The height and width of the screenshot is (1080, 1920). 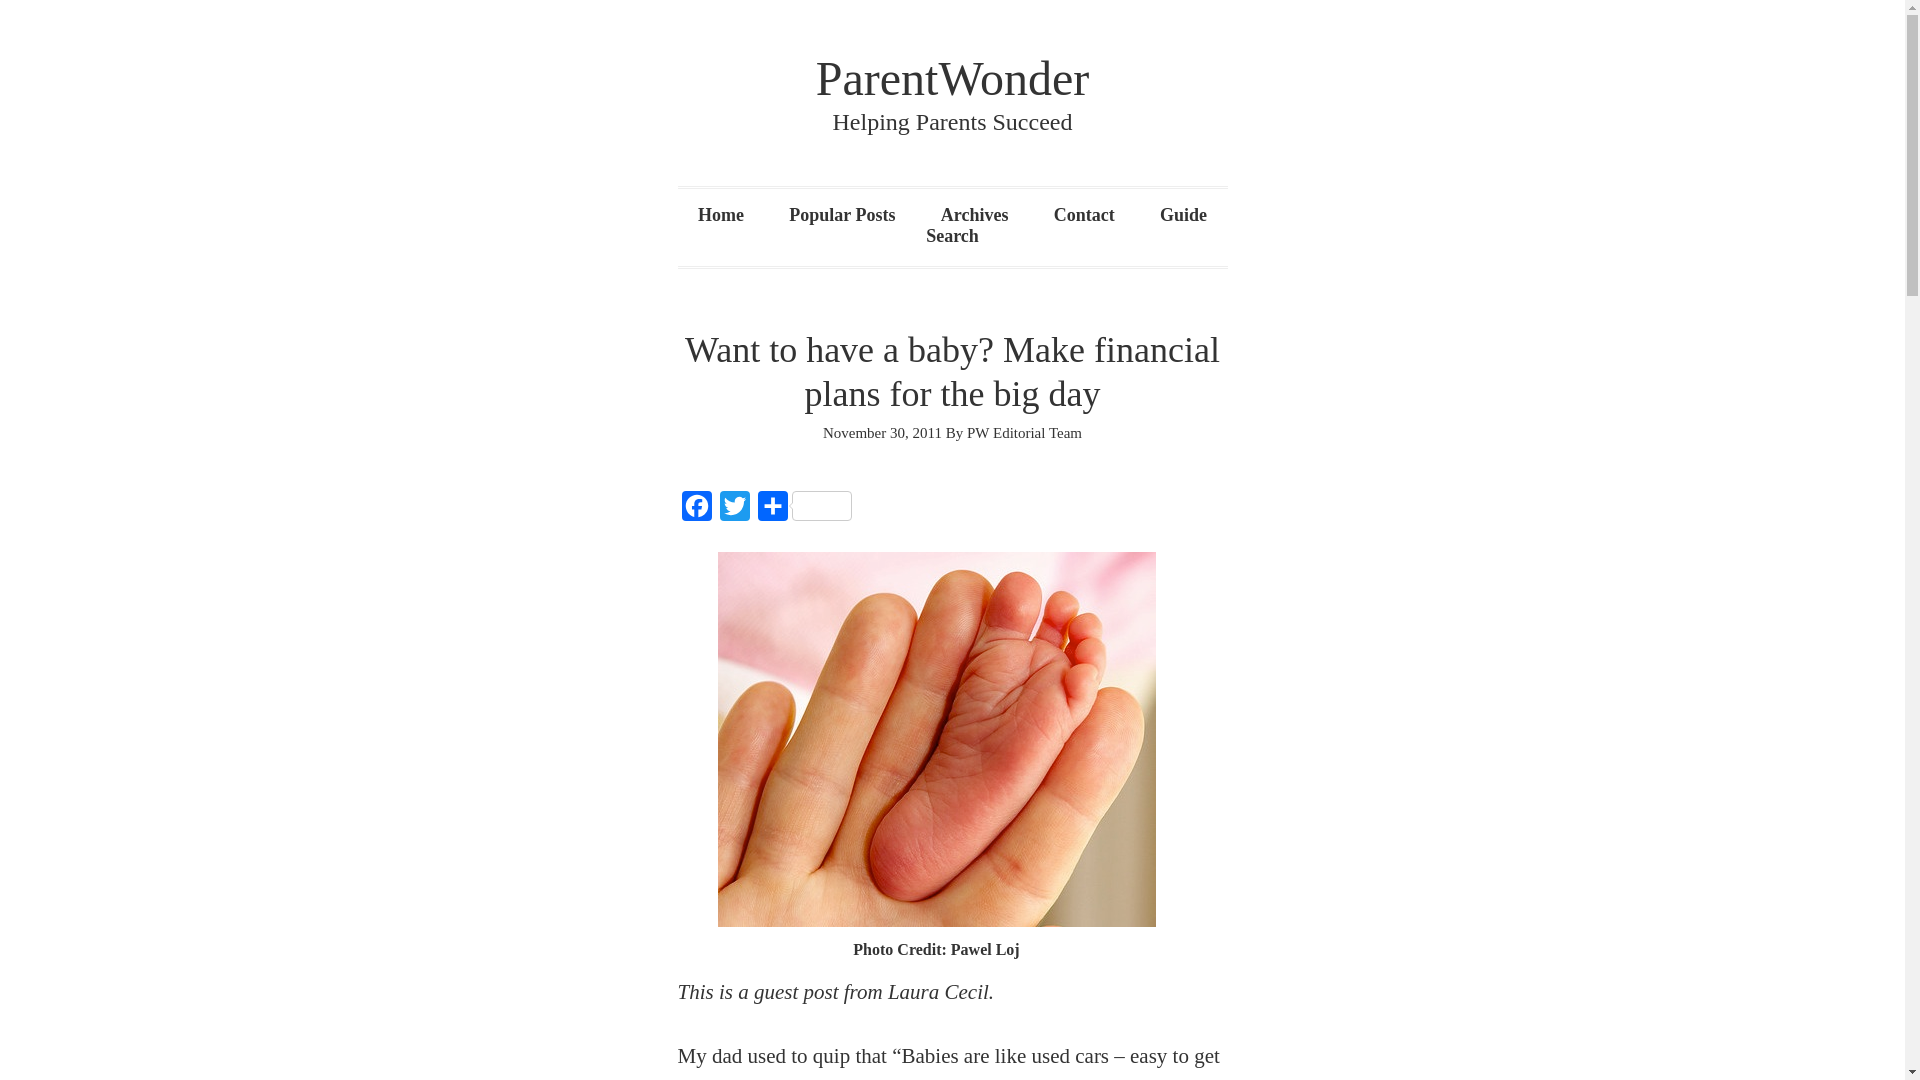 I want to click on ParentWonder, so click(x=952, y=78).